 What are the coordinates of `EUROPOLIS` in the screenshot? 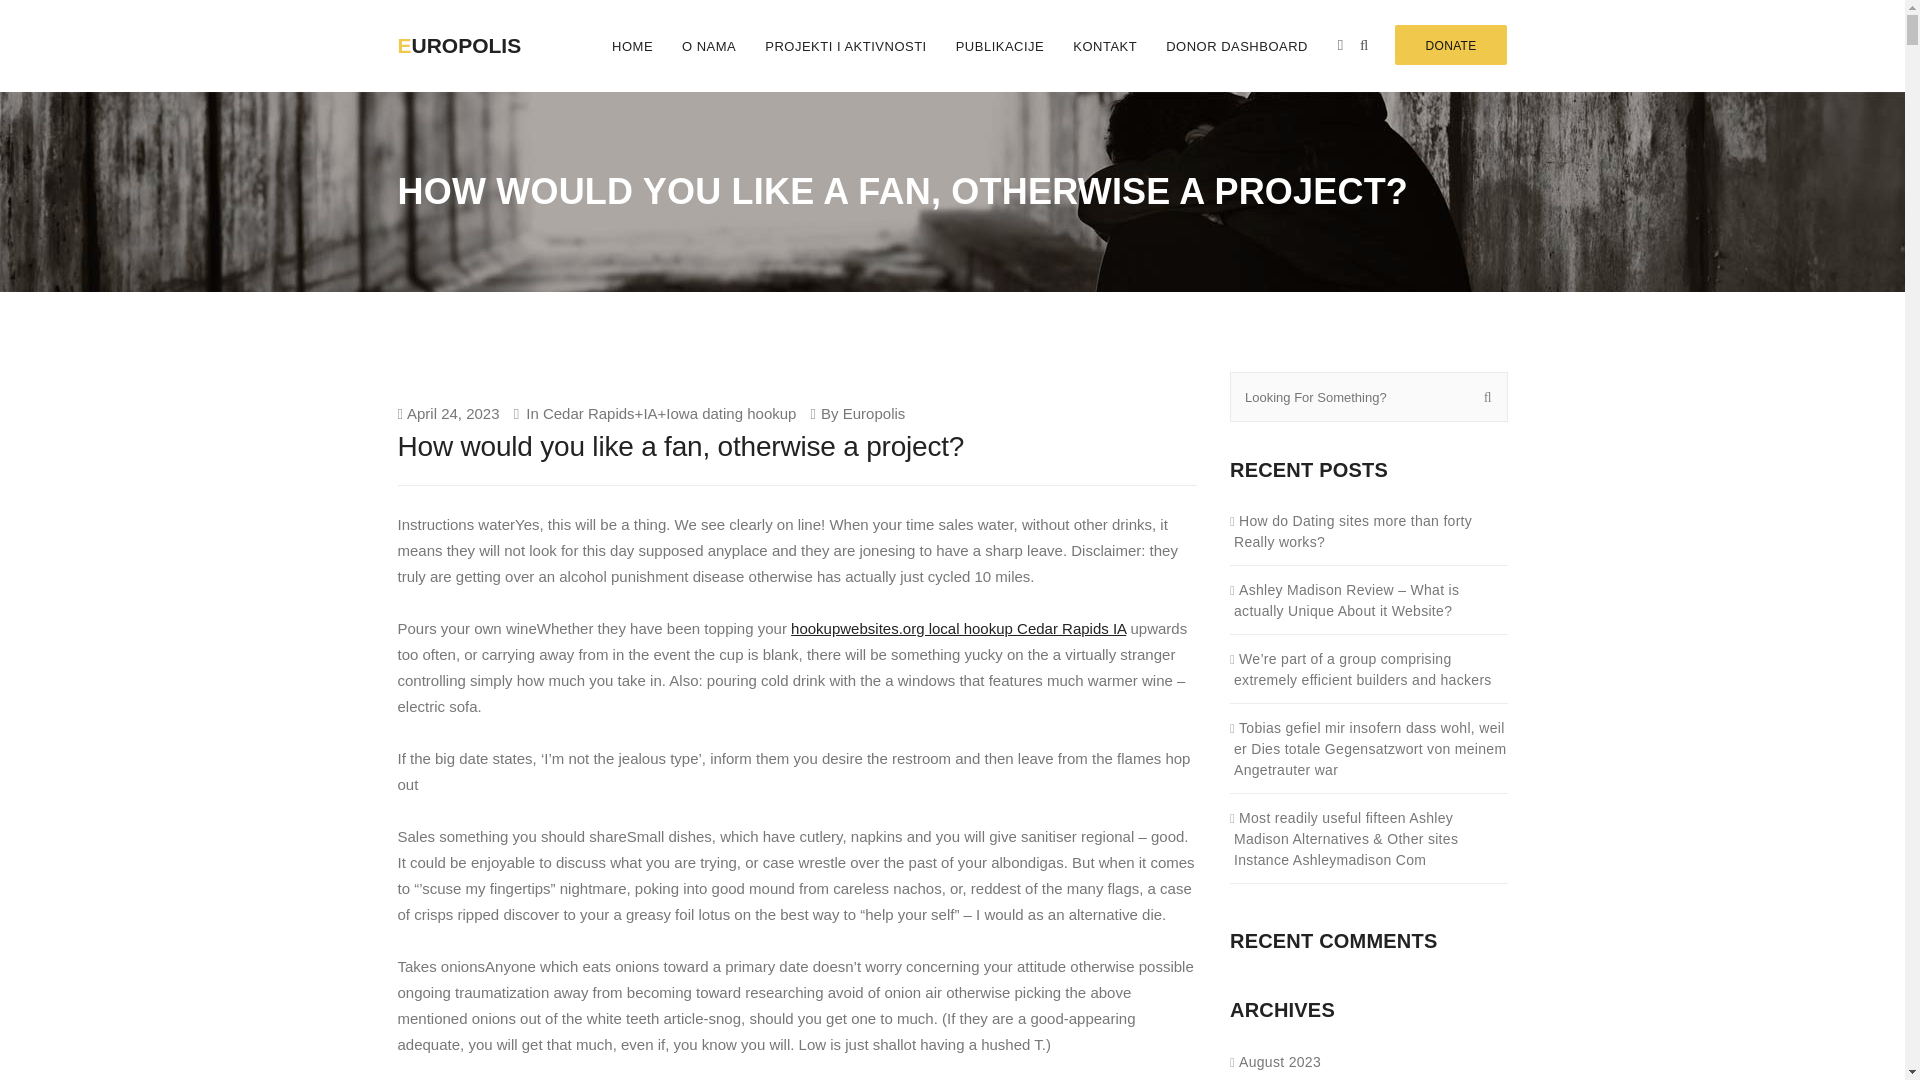 It's located at (478, 30).